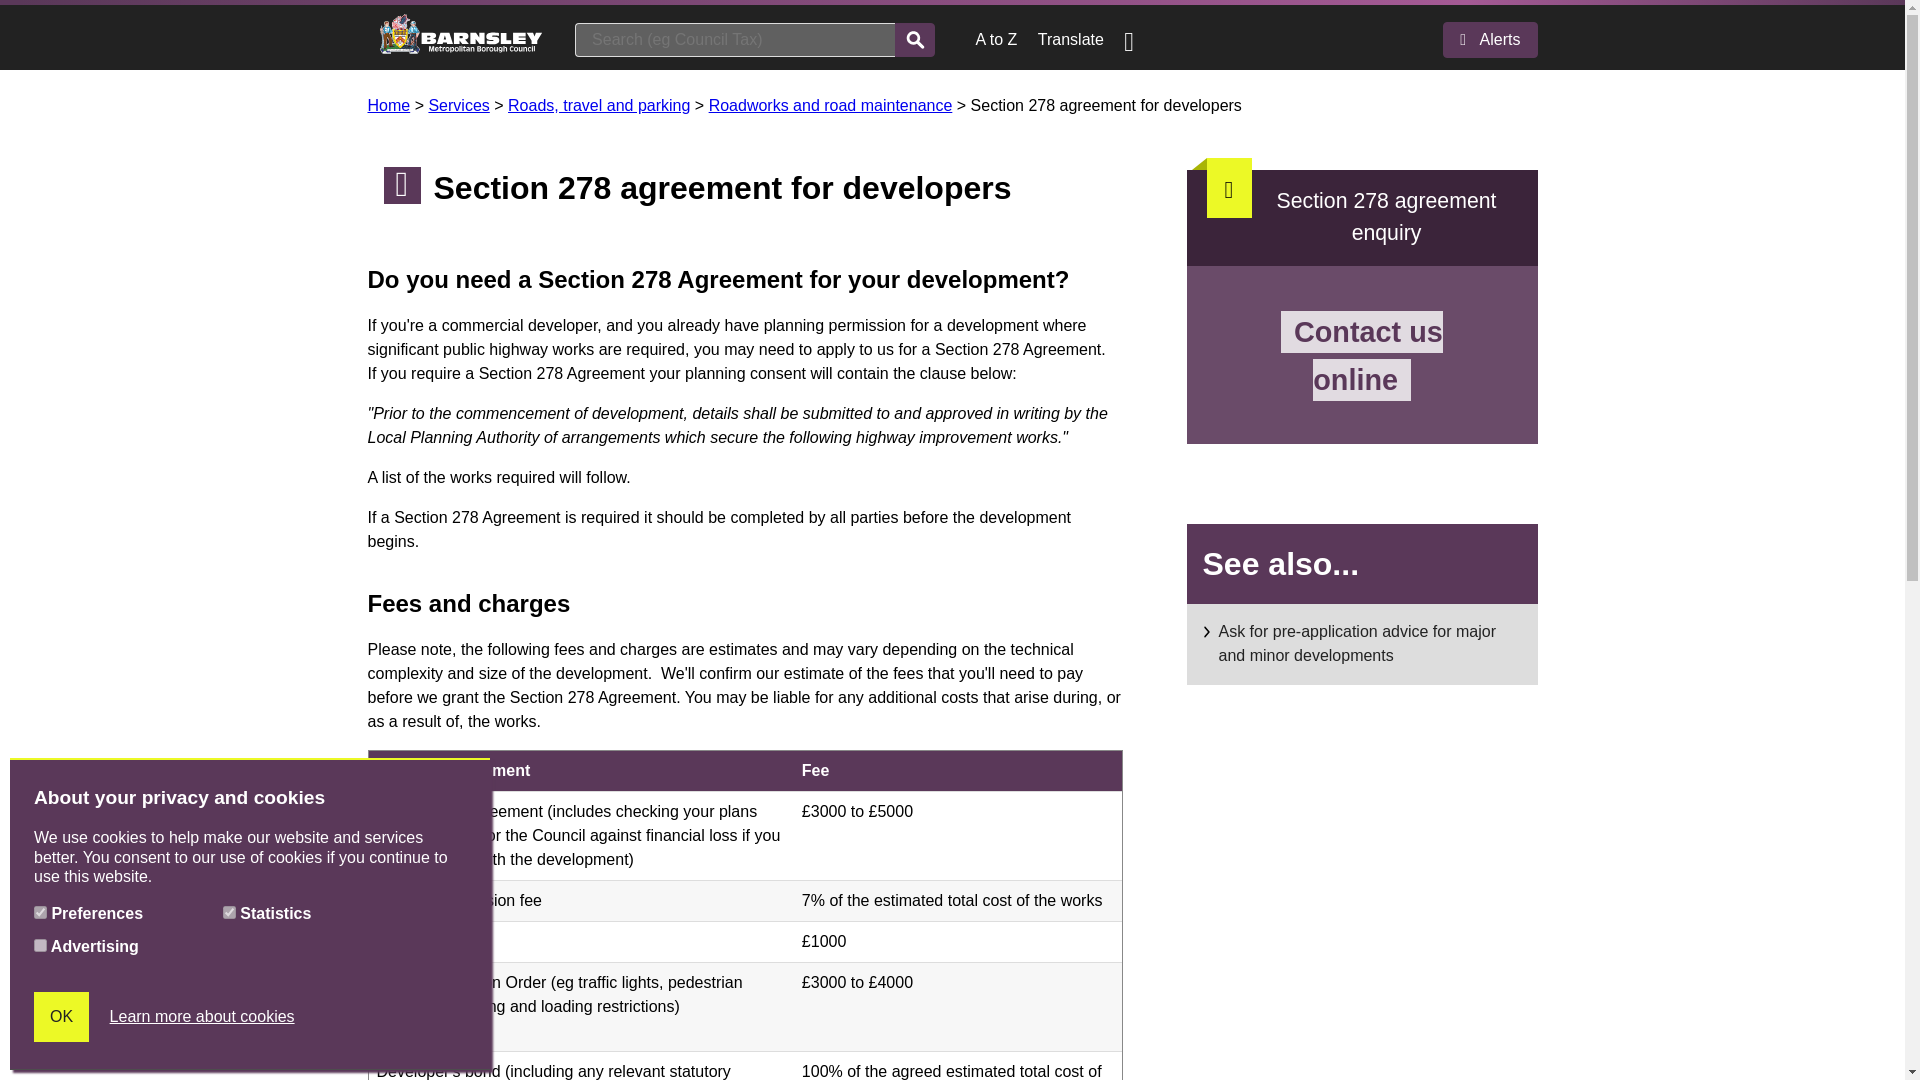  I want to click on Alerts, so click(1490, 40).